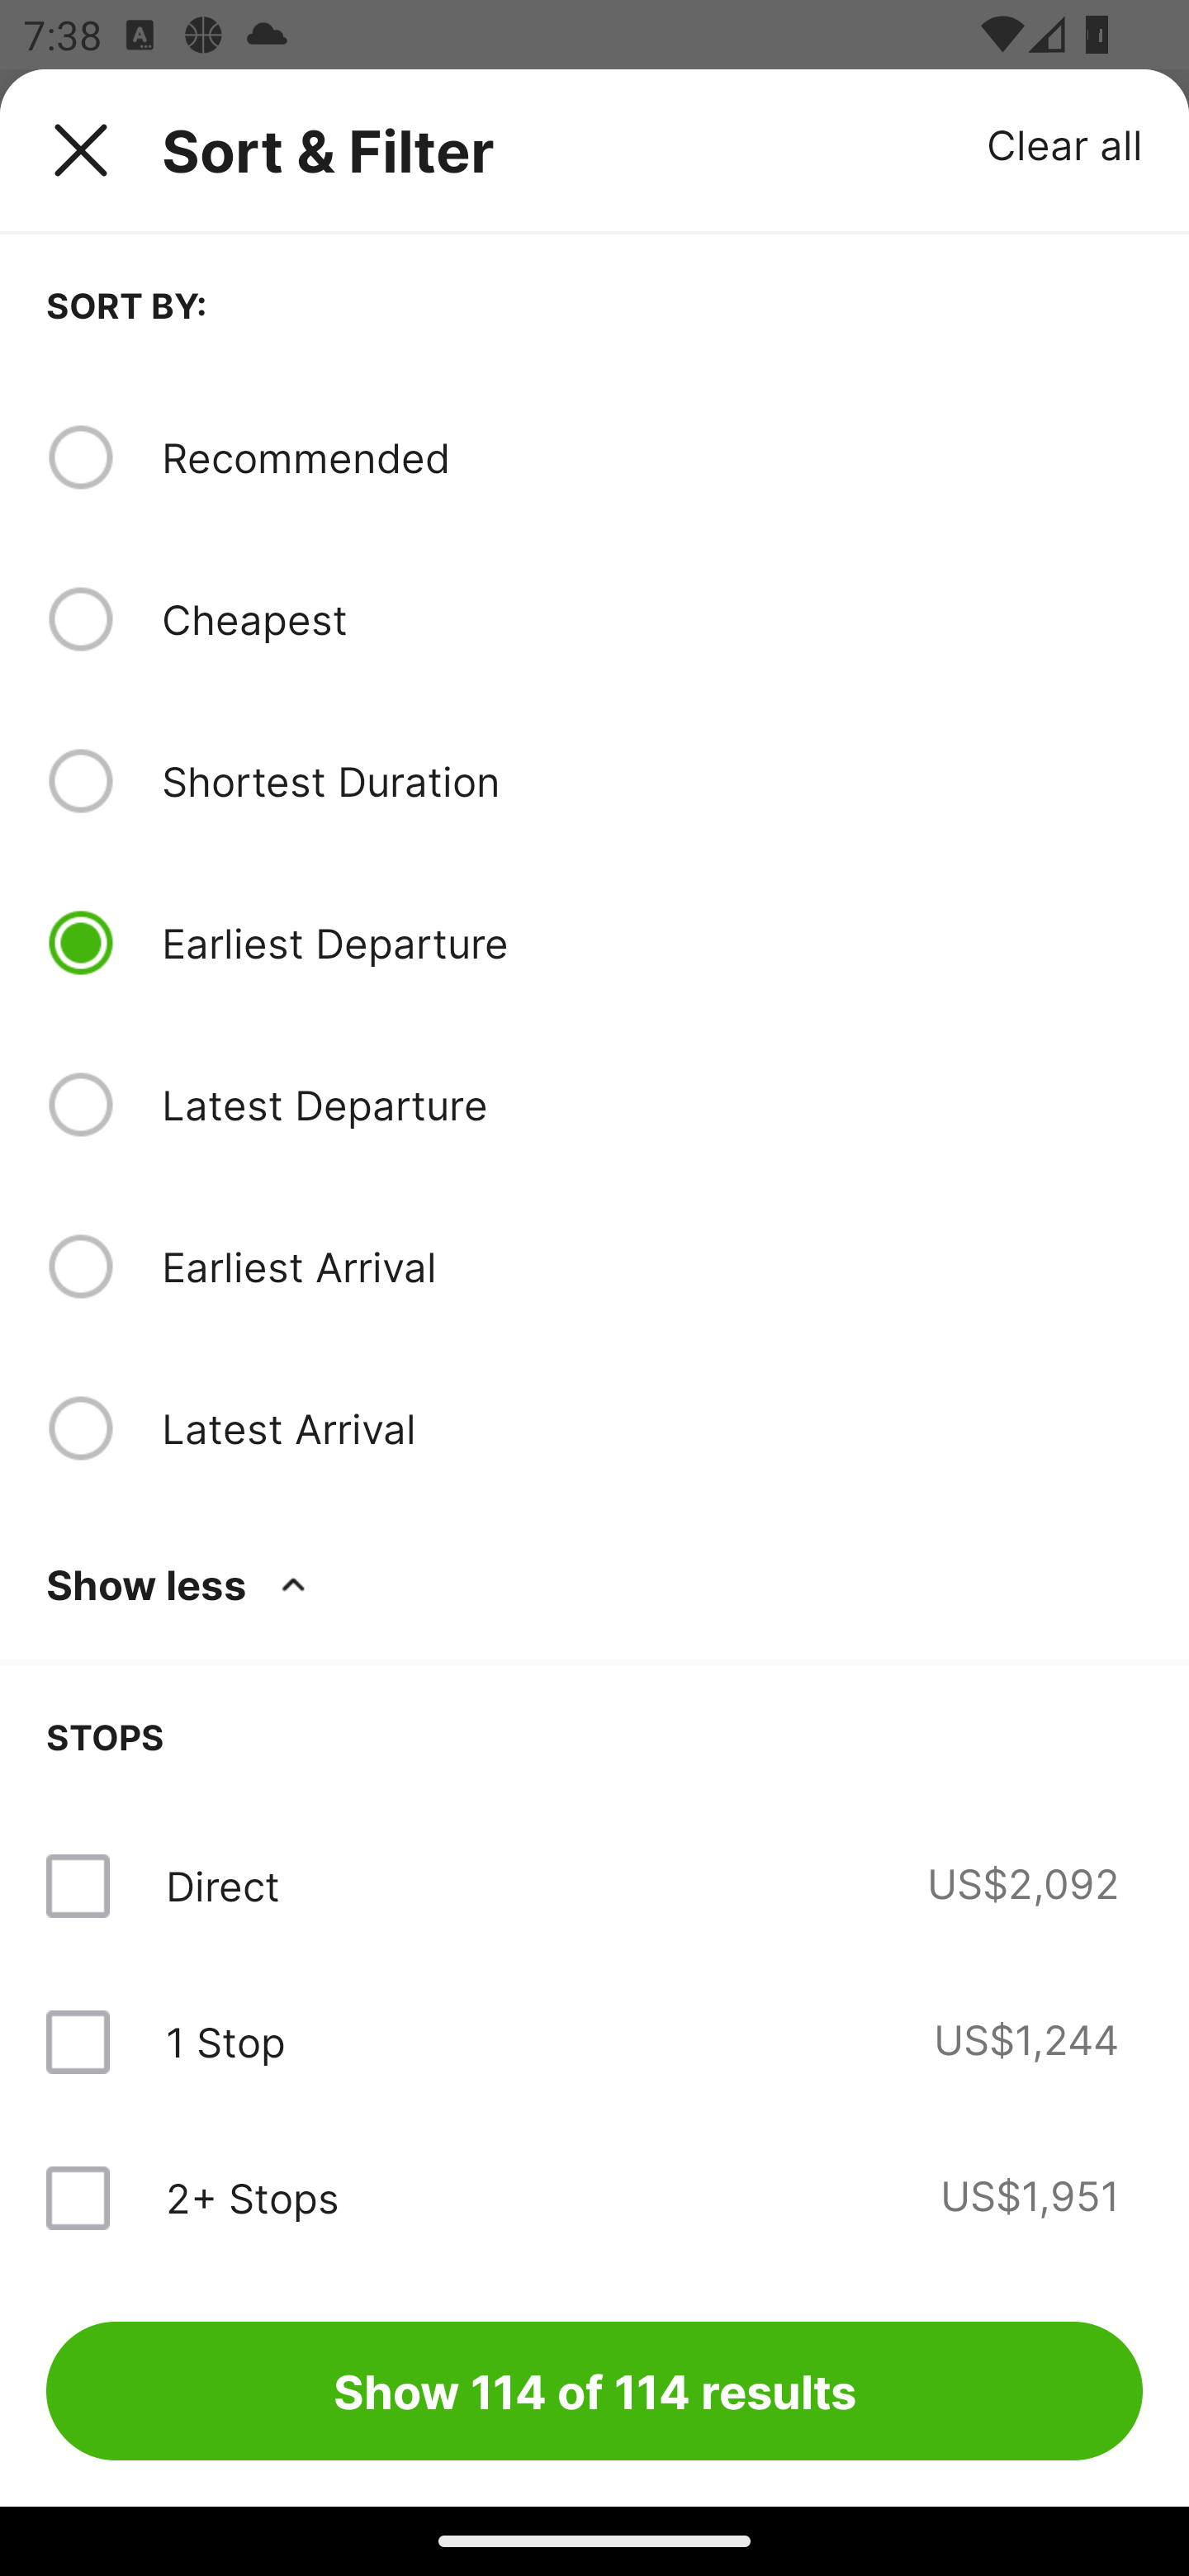  What do you see at coordinates (651, 943) in the screenshot?
I see `Earliest Departure` at bounding box center [651, 943].